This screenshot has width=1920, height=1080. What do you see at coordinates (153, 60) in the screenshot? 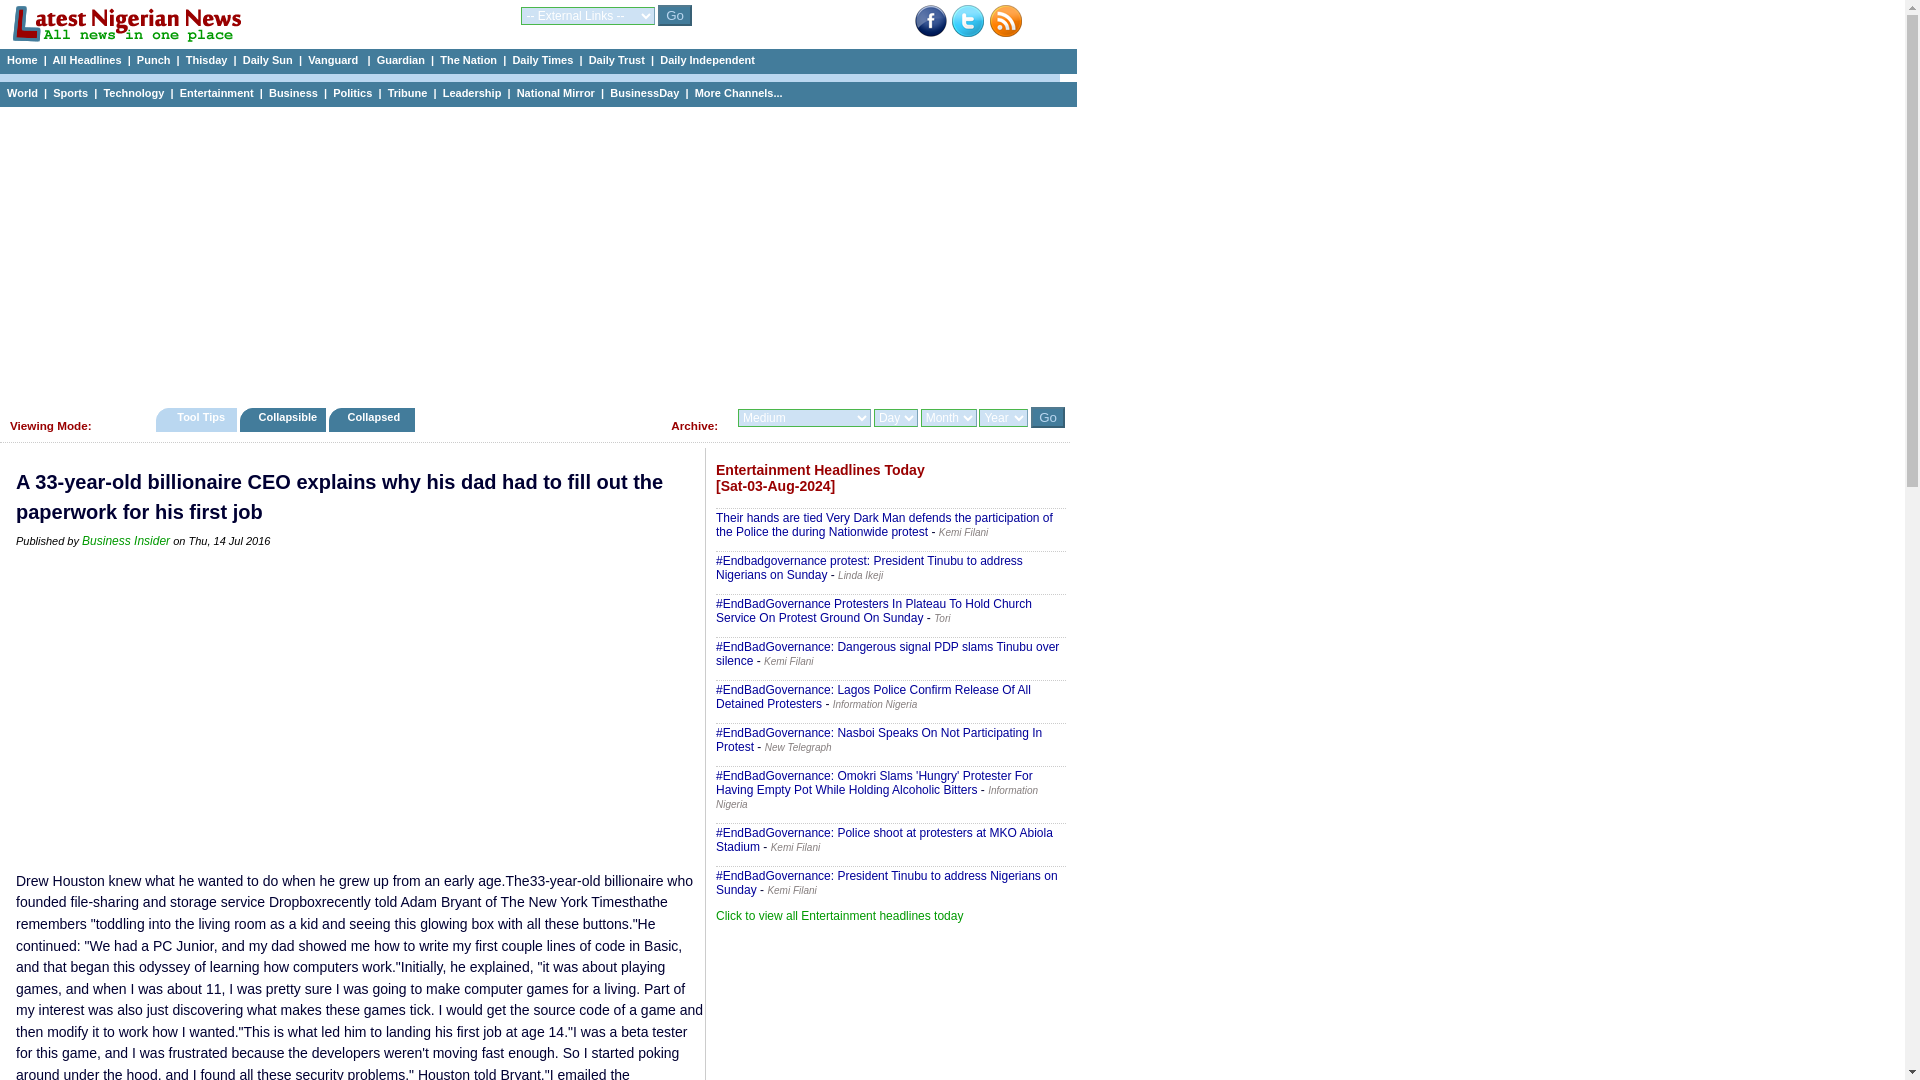
I see `Punch` at bounding box center [153, 60].